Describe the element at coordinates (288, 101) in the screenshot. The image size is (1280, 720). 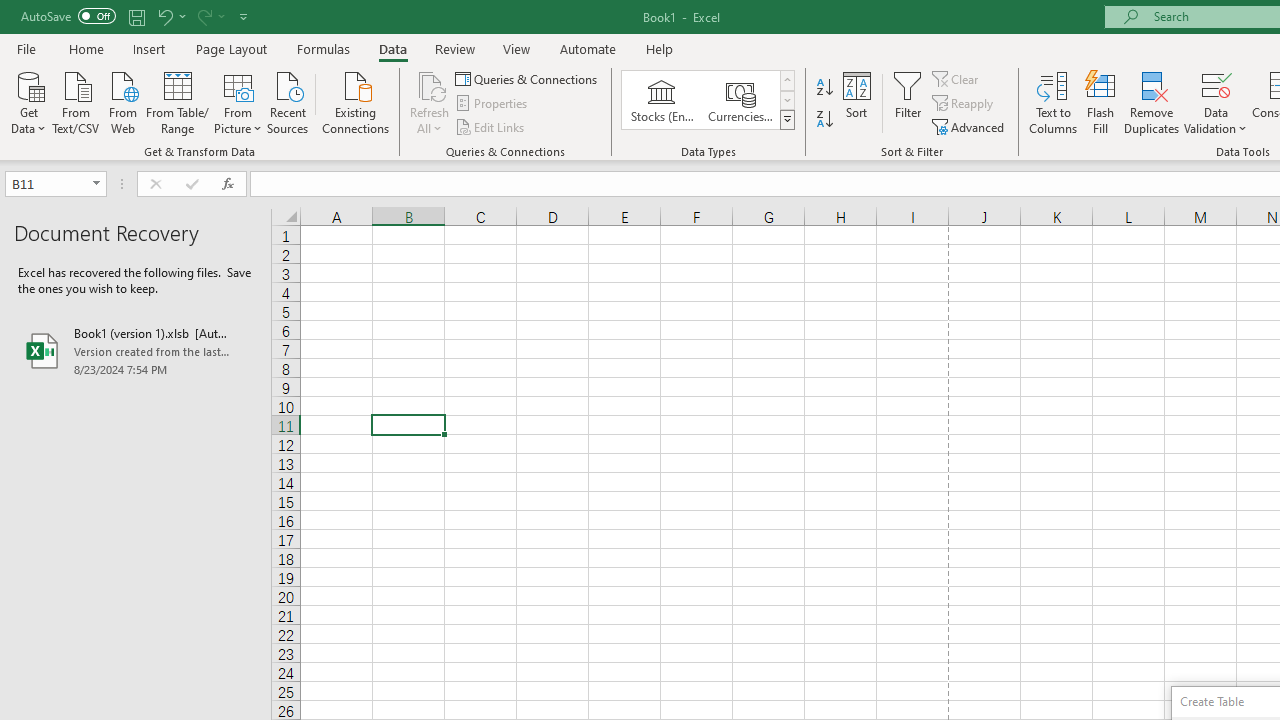
I see `Recent Sources` at that location.